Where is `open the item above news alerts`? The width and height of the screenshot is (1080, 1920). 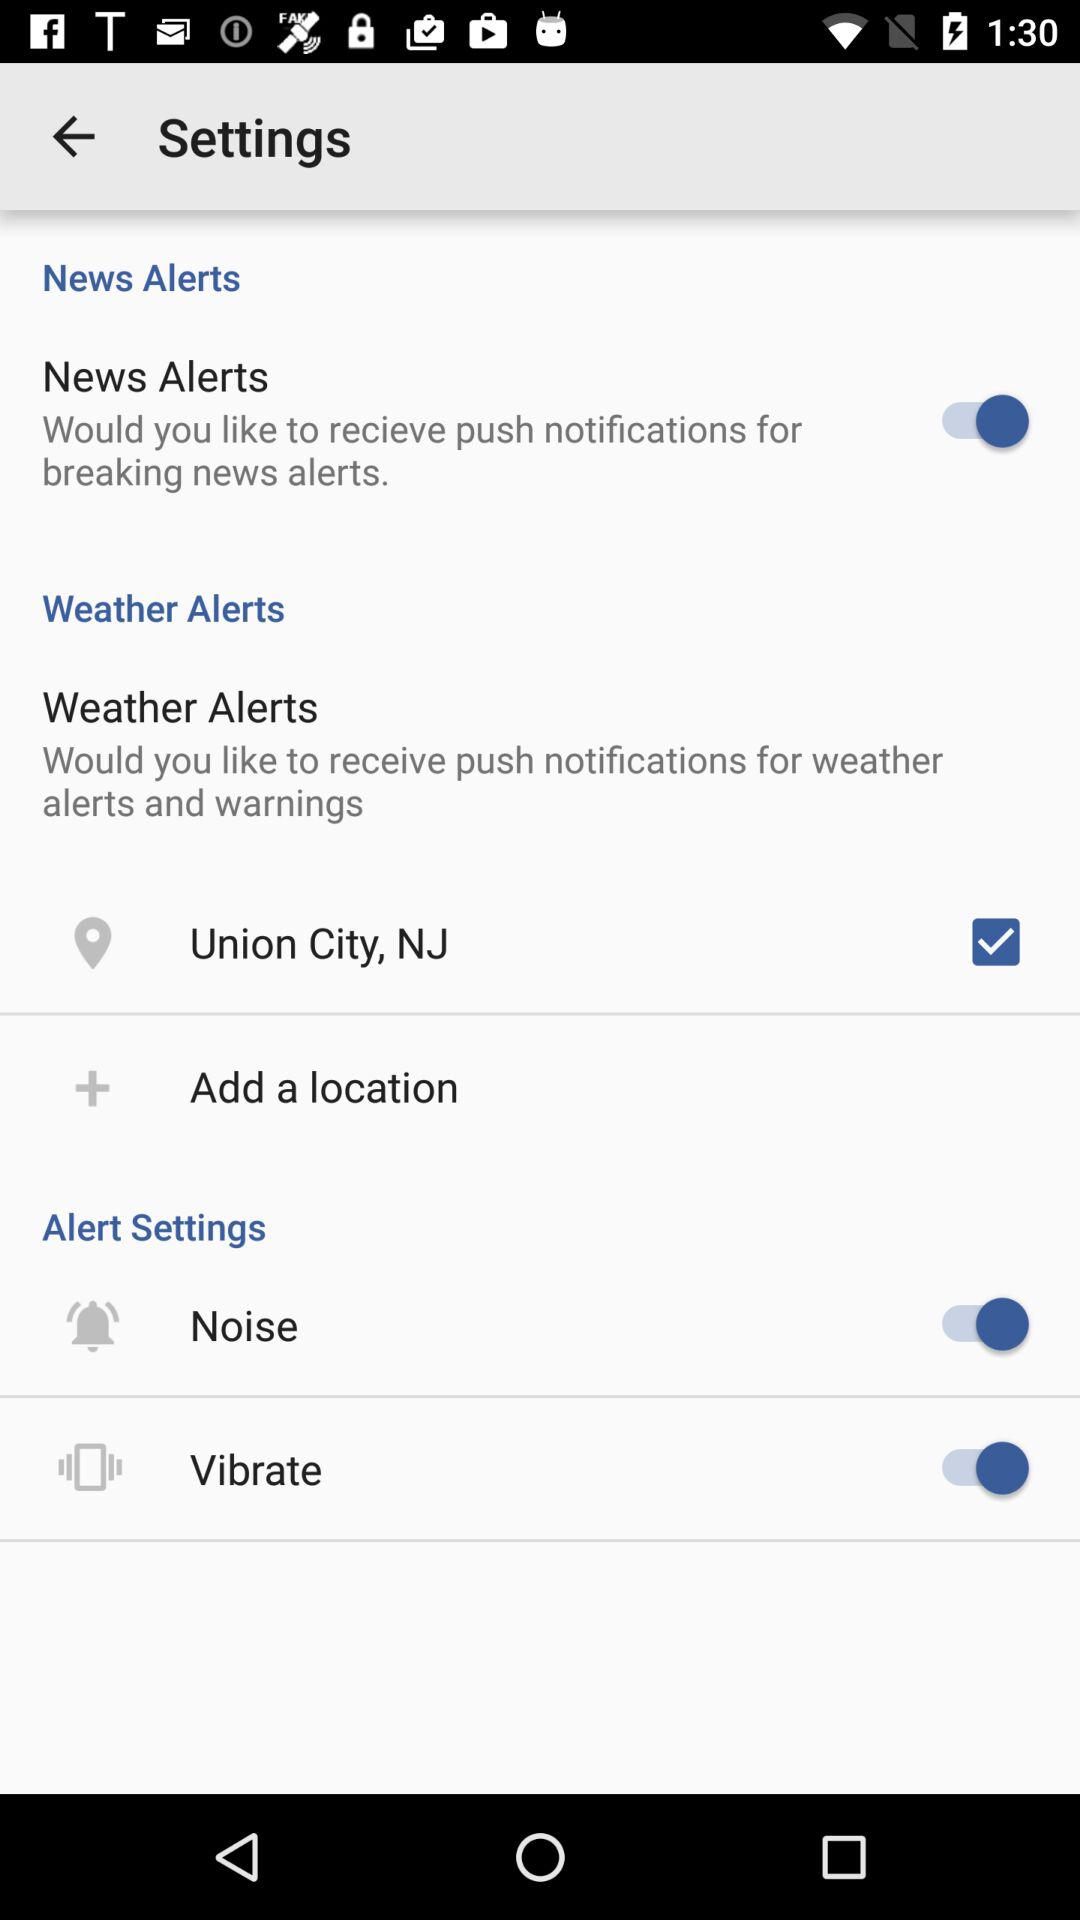 open the item above news alerts is located at coordinates (73, 136).